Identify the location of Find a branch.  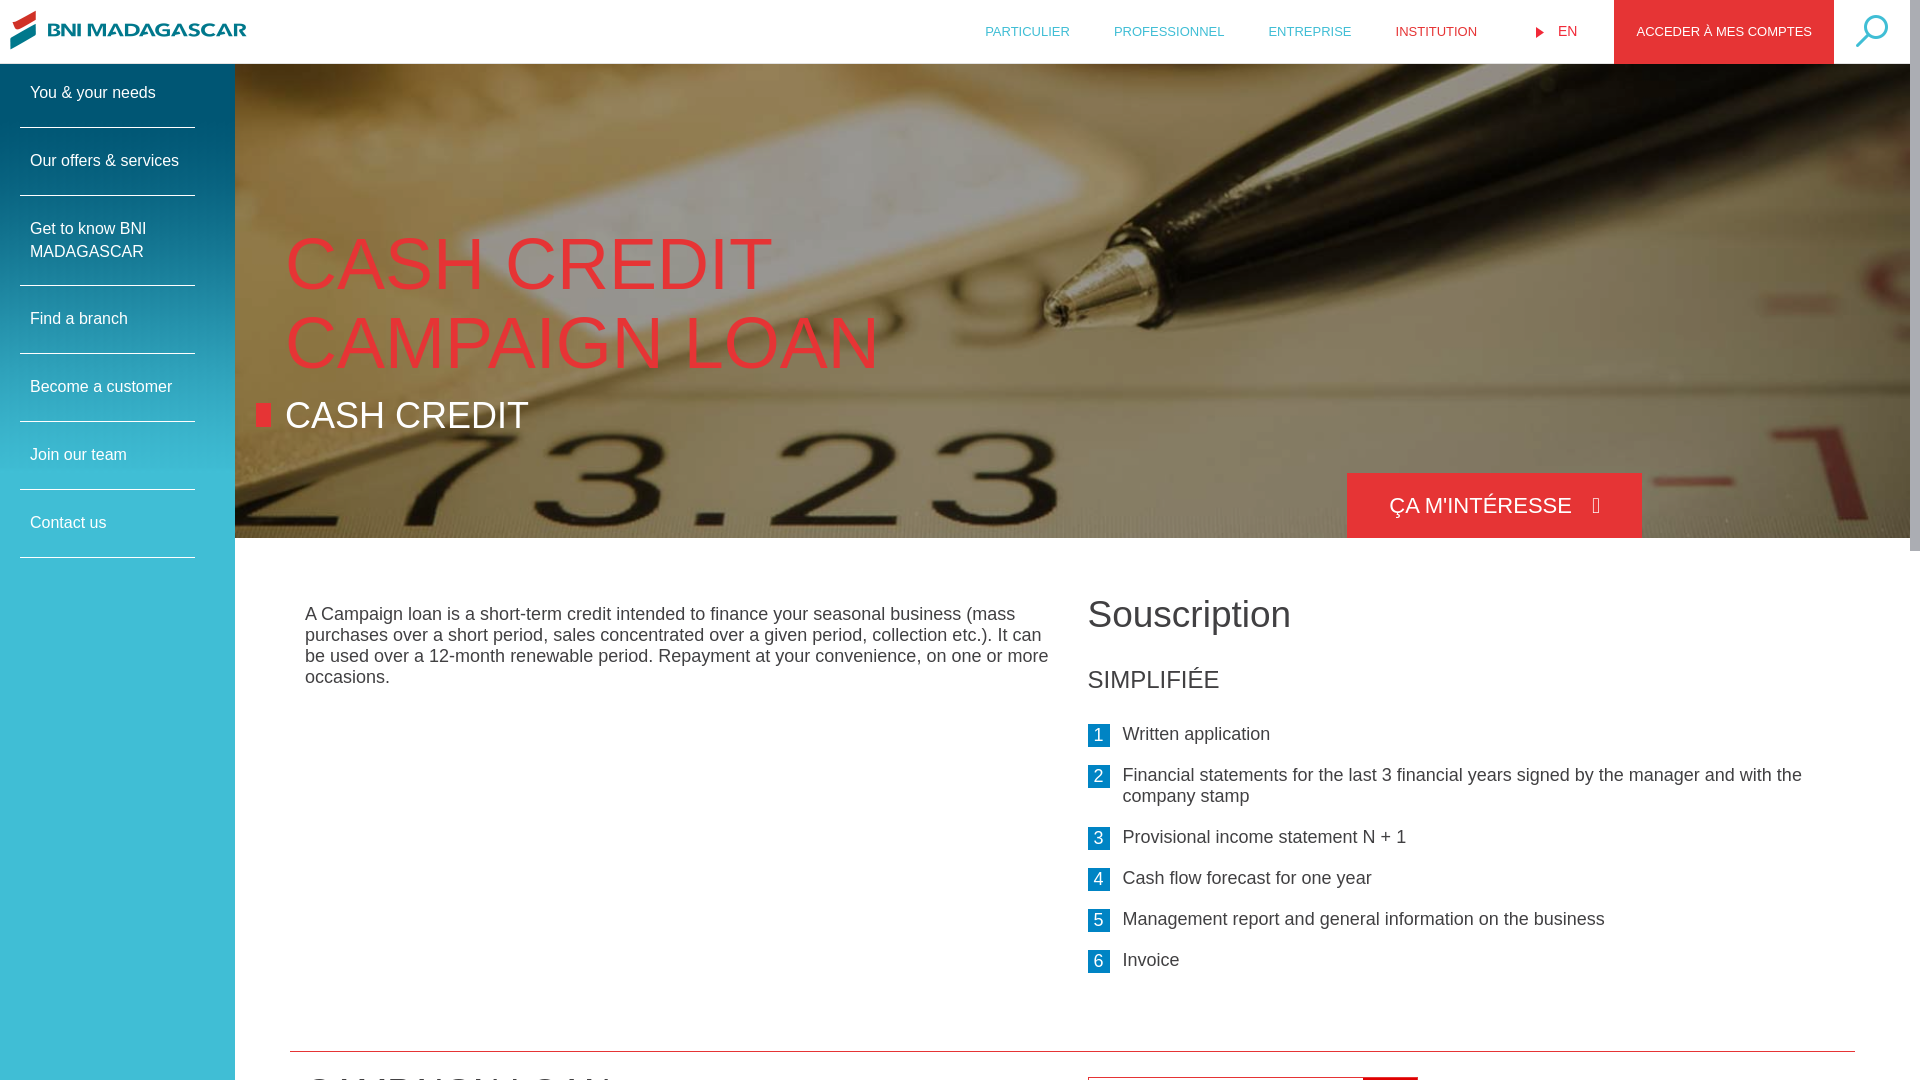
(107, 320).